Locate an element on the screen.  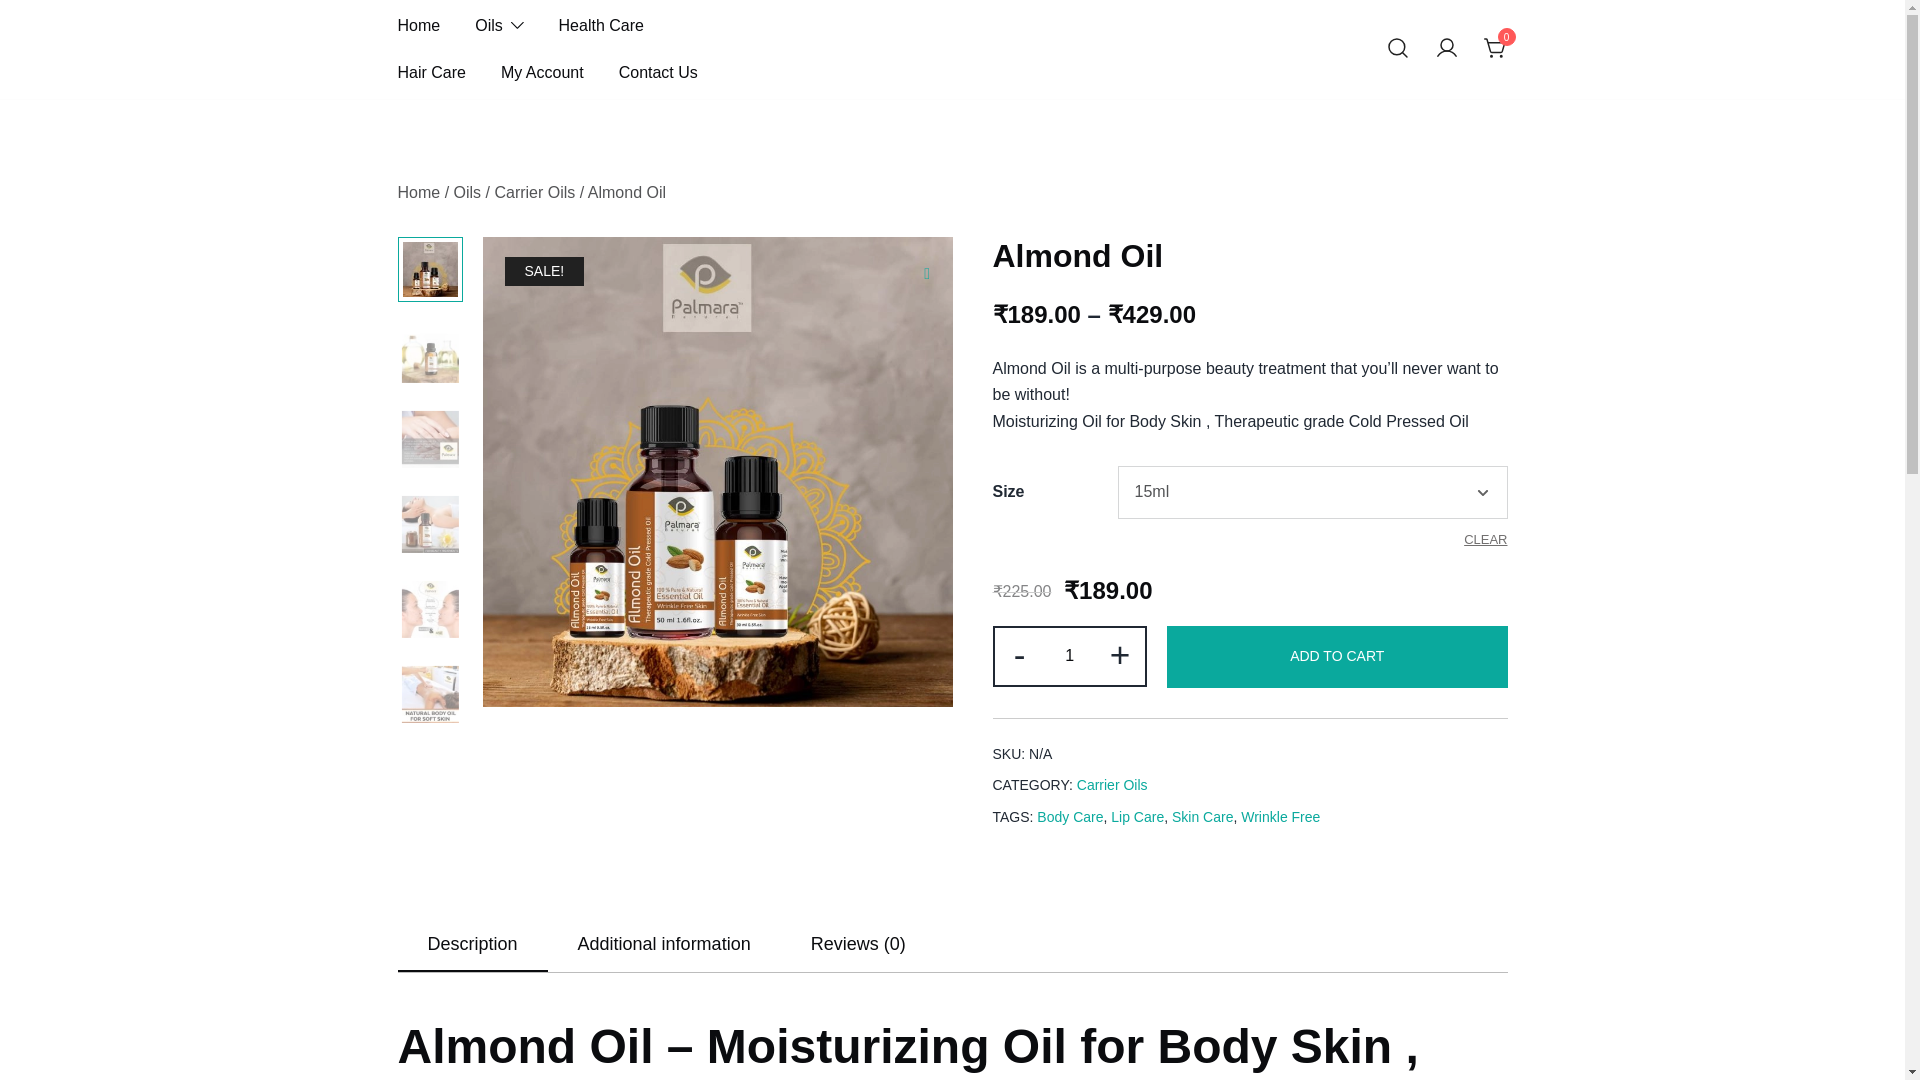
Oils is located at coordinates (467, 192).